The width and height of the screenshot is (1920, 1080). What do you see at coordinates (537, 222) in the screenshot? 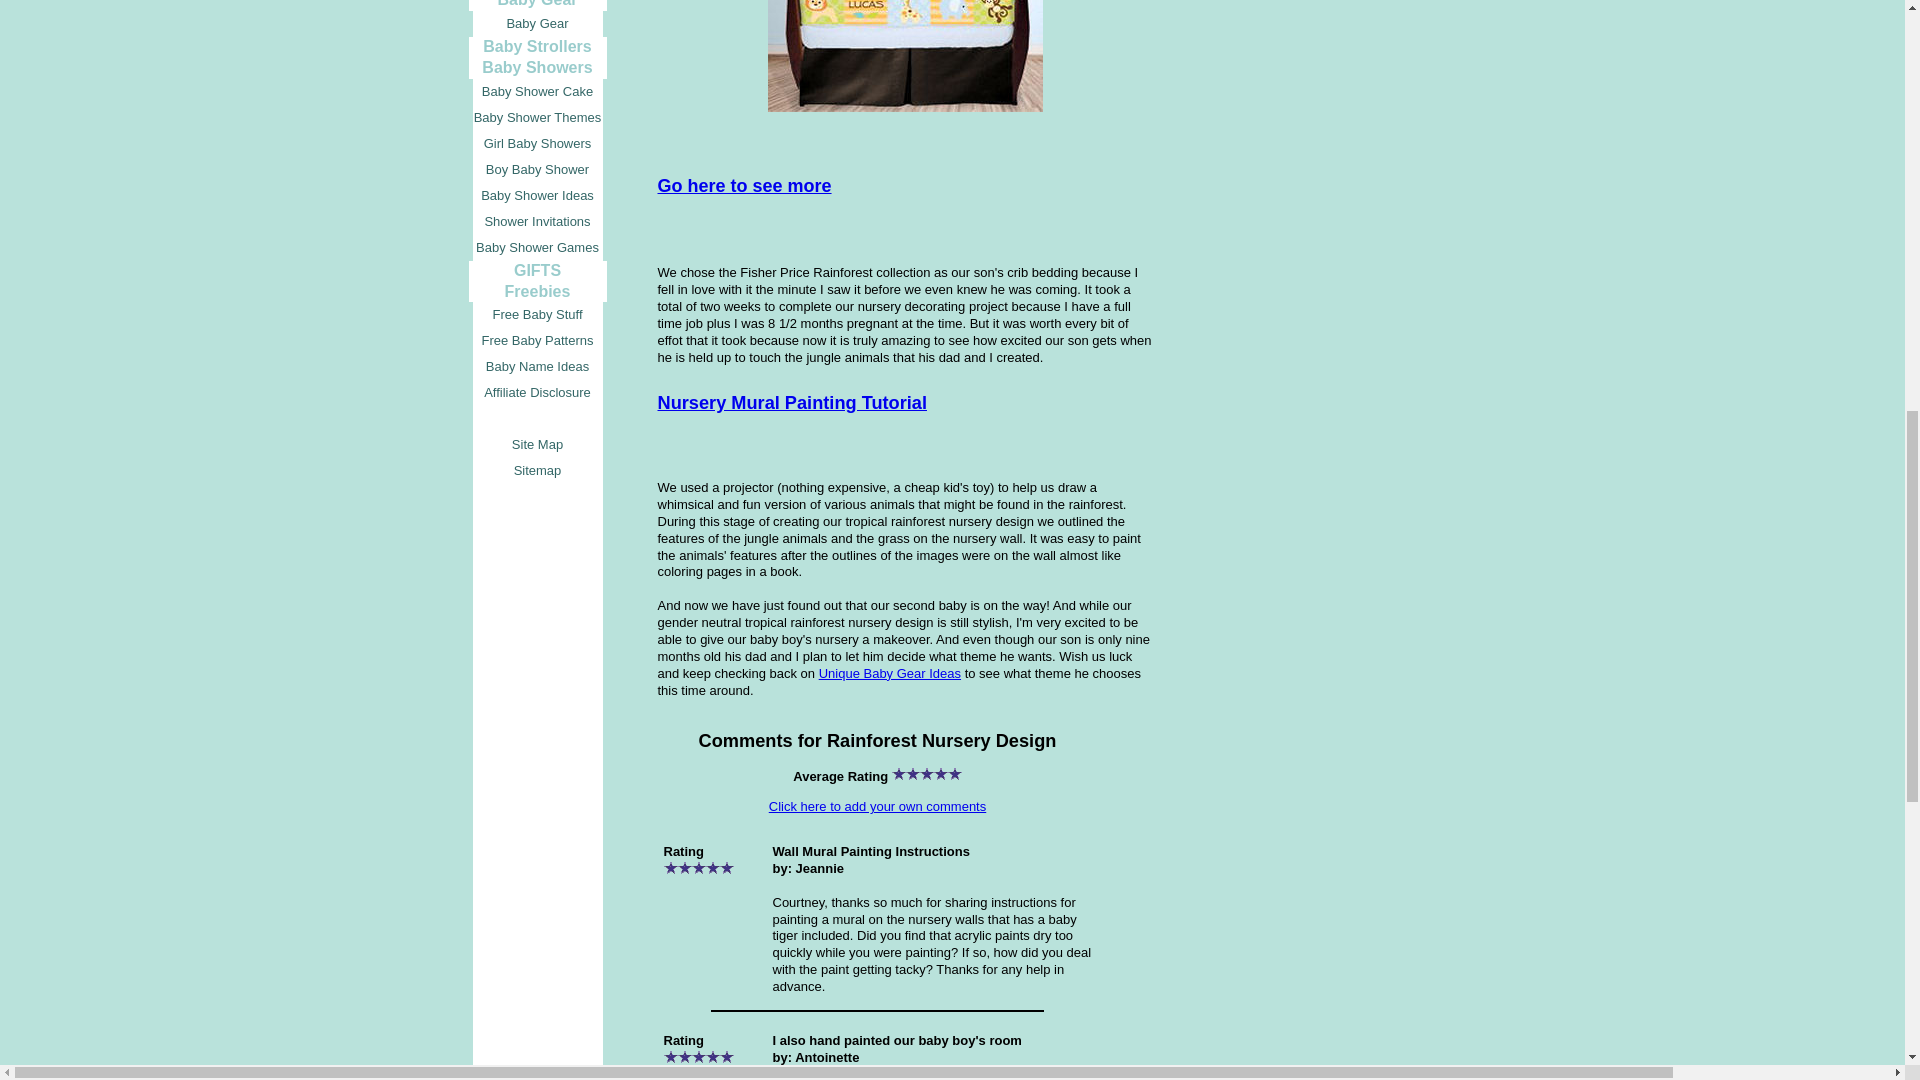
I see `Shower Invitations` at bounding box center [537, 222].